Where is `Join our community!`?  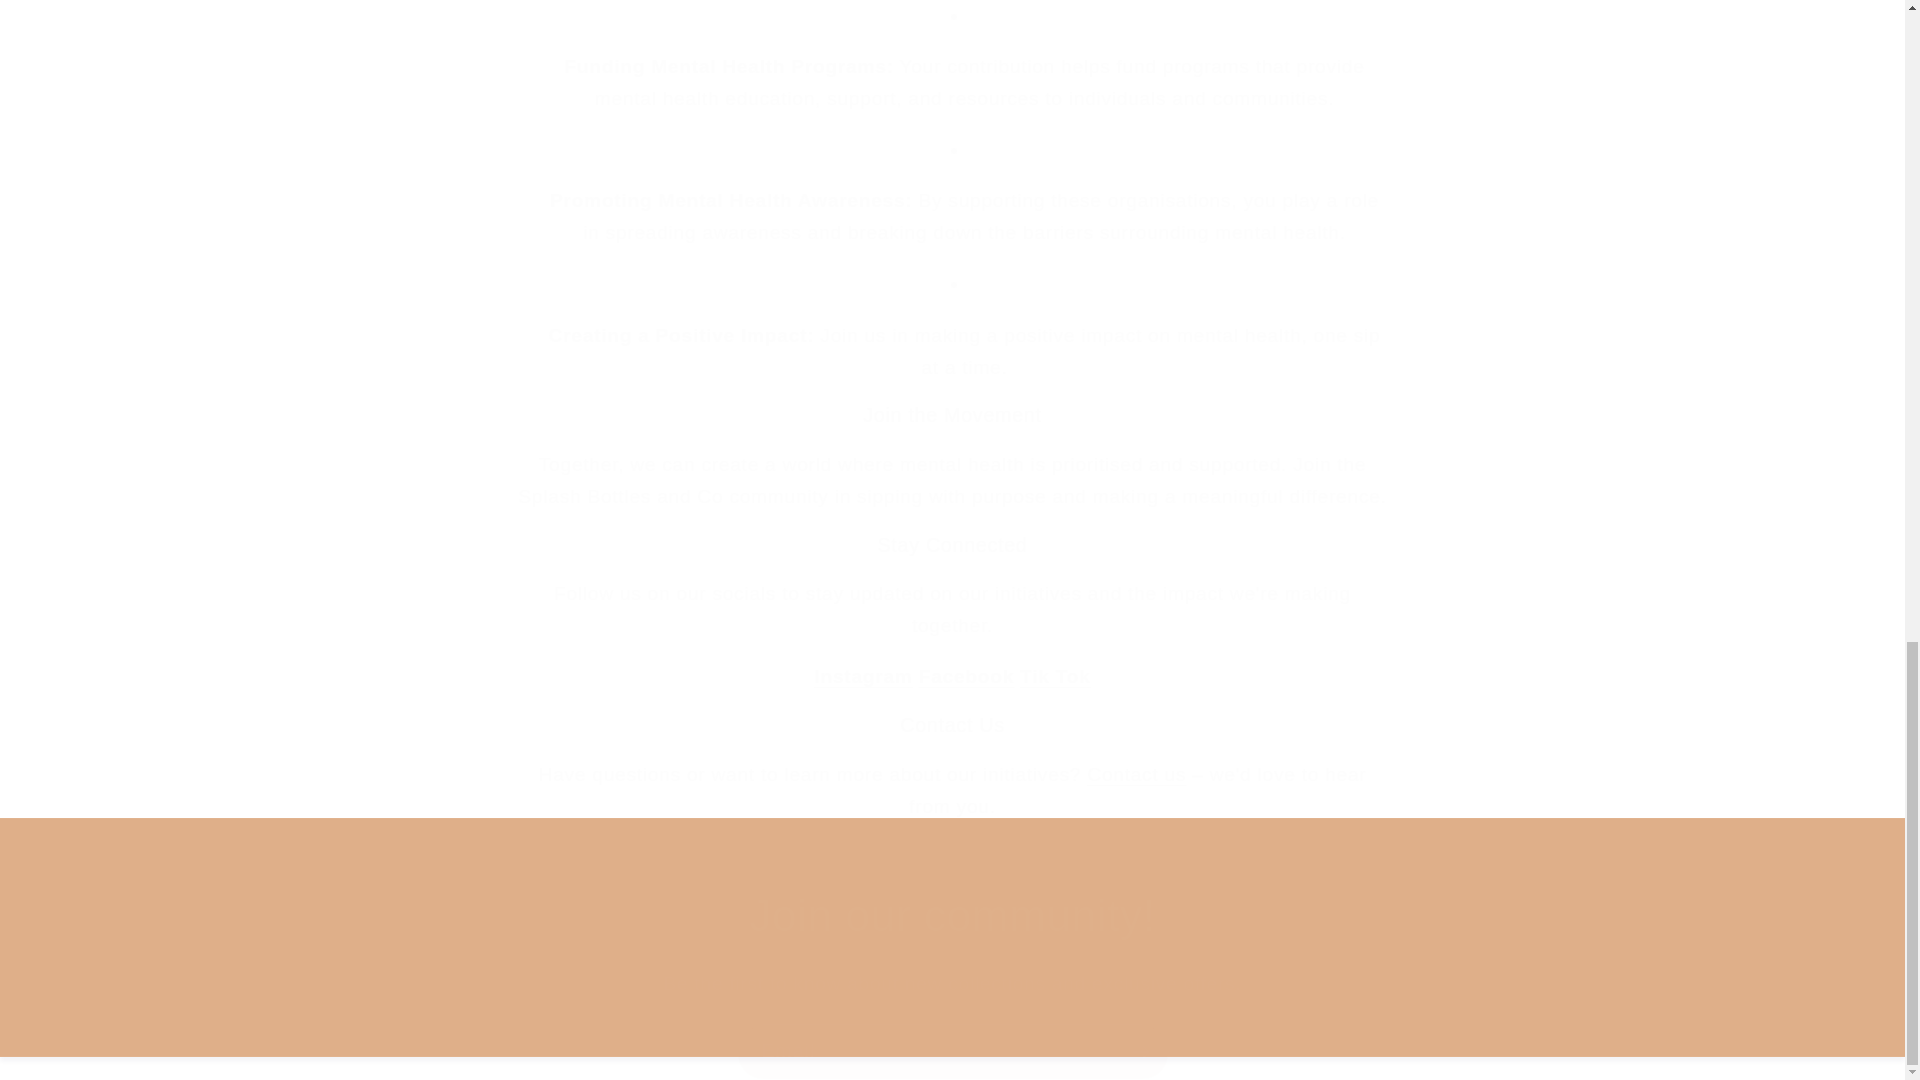 Join our community! is located at coordinates (952, 914).